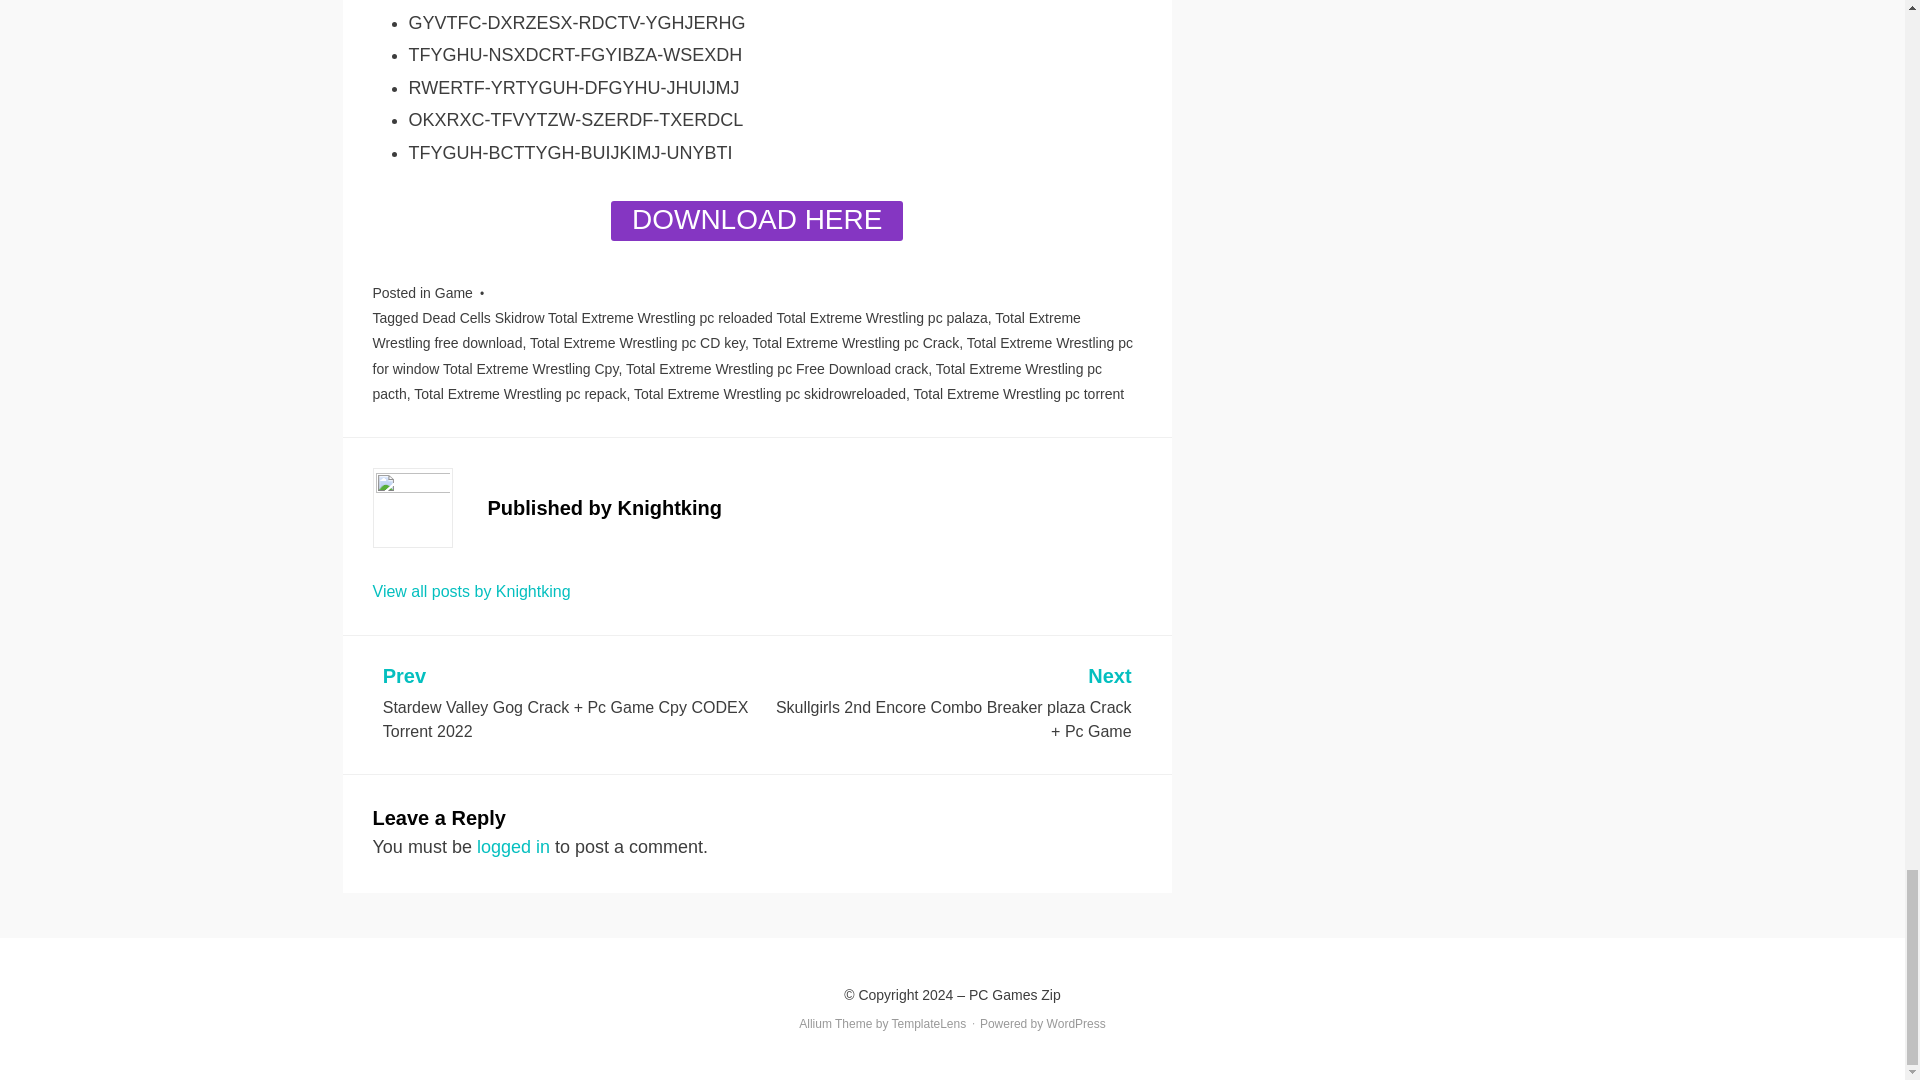  What do you see at coordinates (726, 330) in the screenshot?
I see `Total Extreme Wrestling free download` at bounding box center [726, 330].